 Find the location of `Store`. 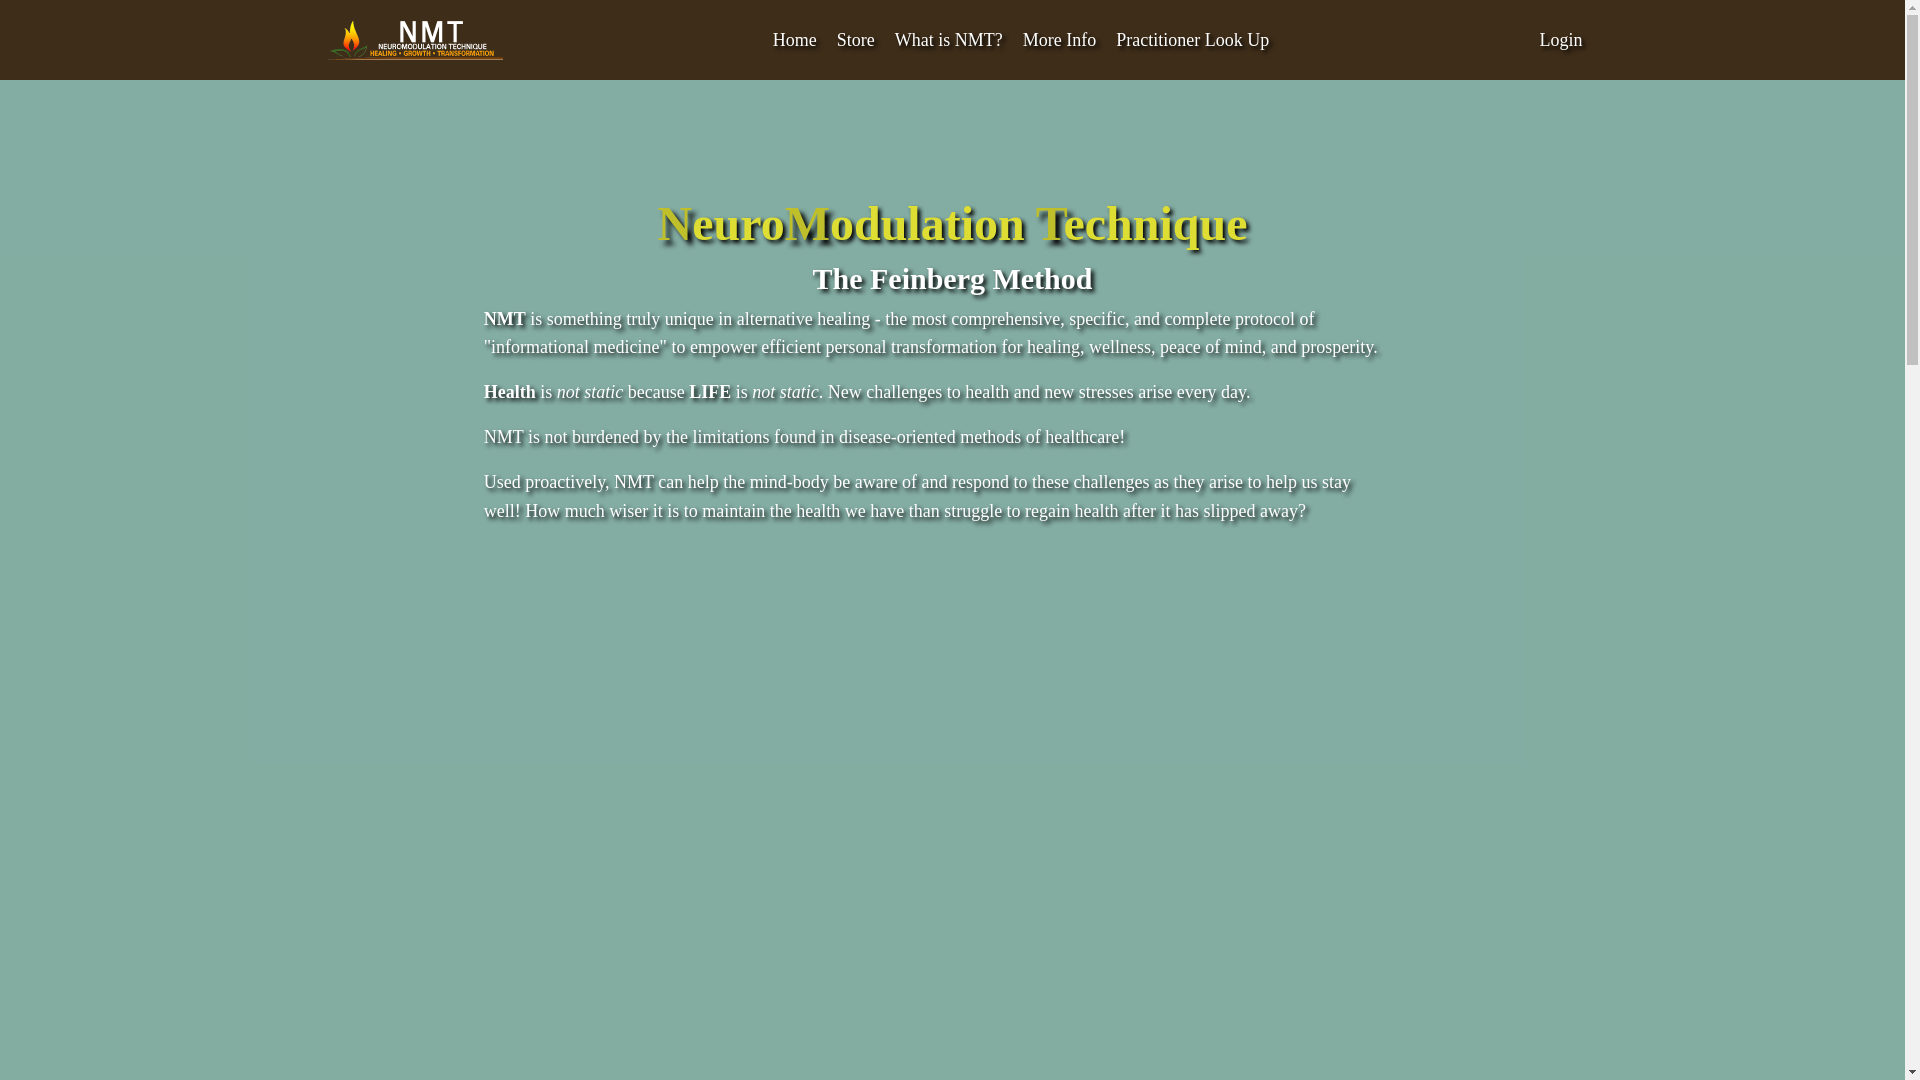

Store is located at coordinates (856, 40).